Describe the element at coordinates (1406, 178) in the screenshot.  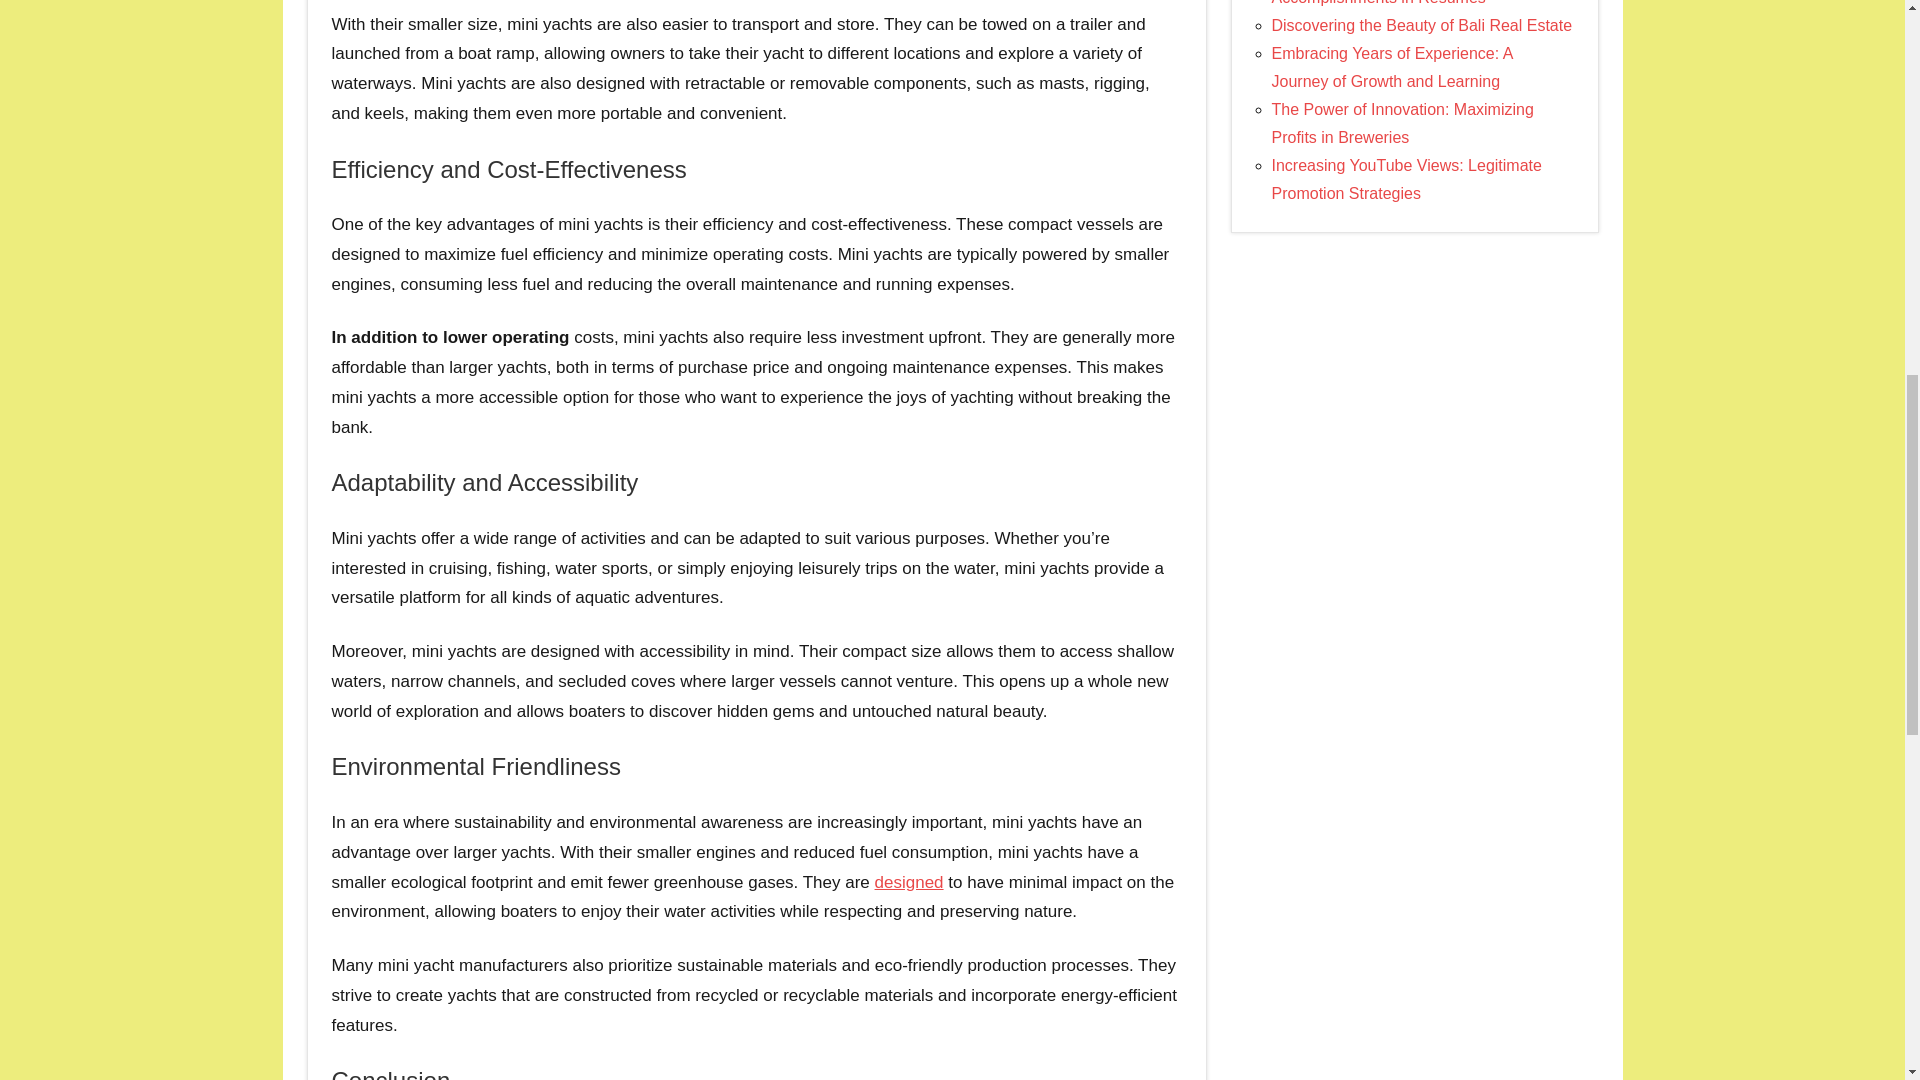
I see `Increasing YouTube Views: Legitimate Promotion Strategies` at that location.